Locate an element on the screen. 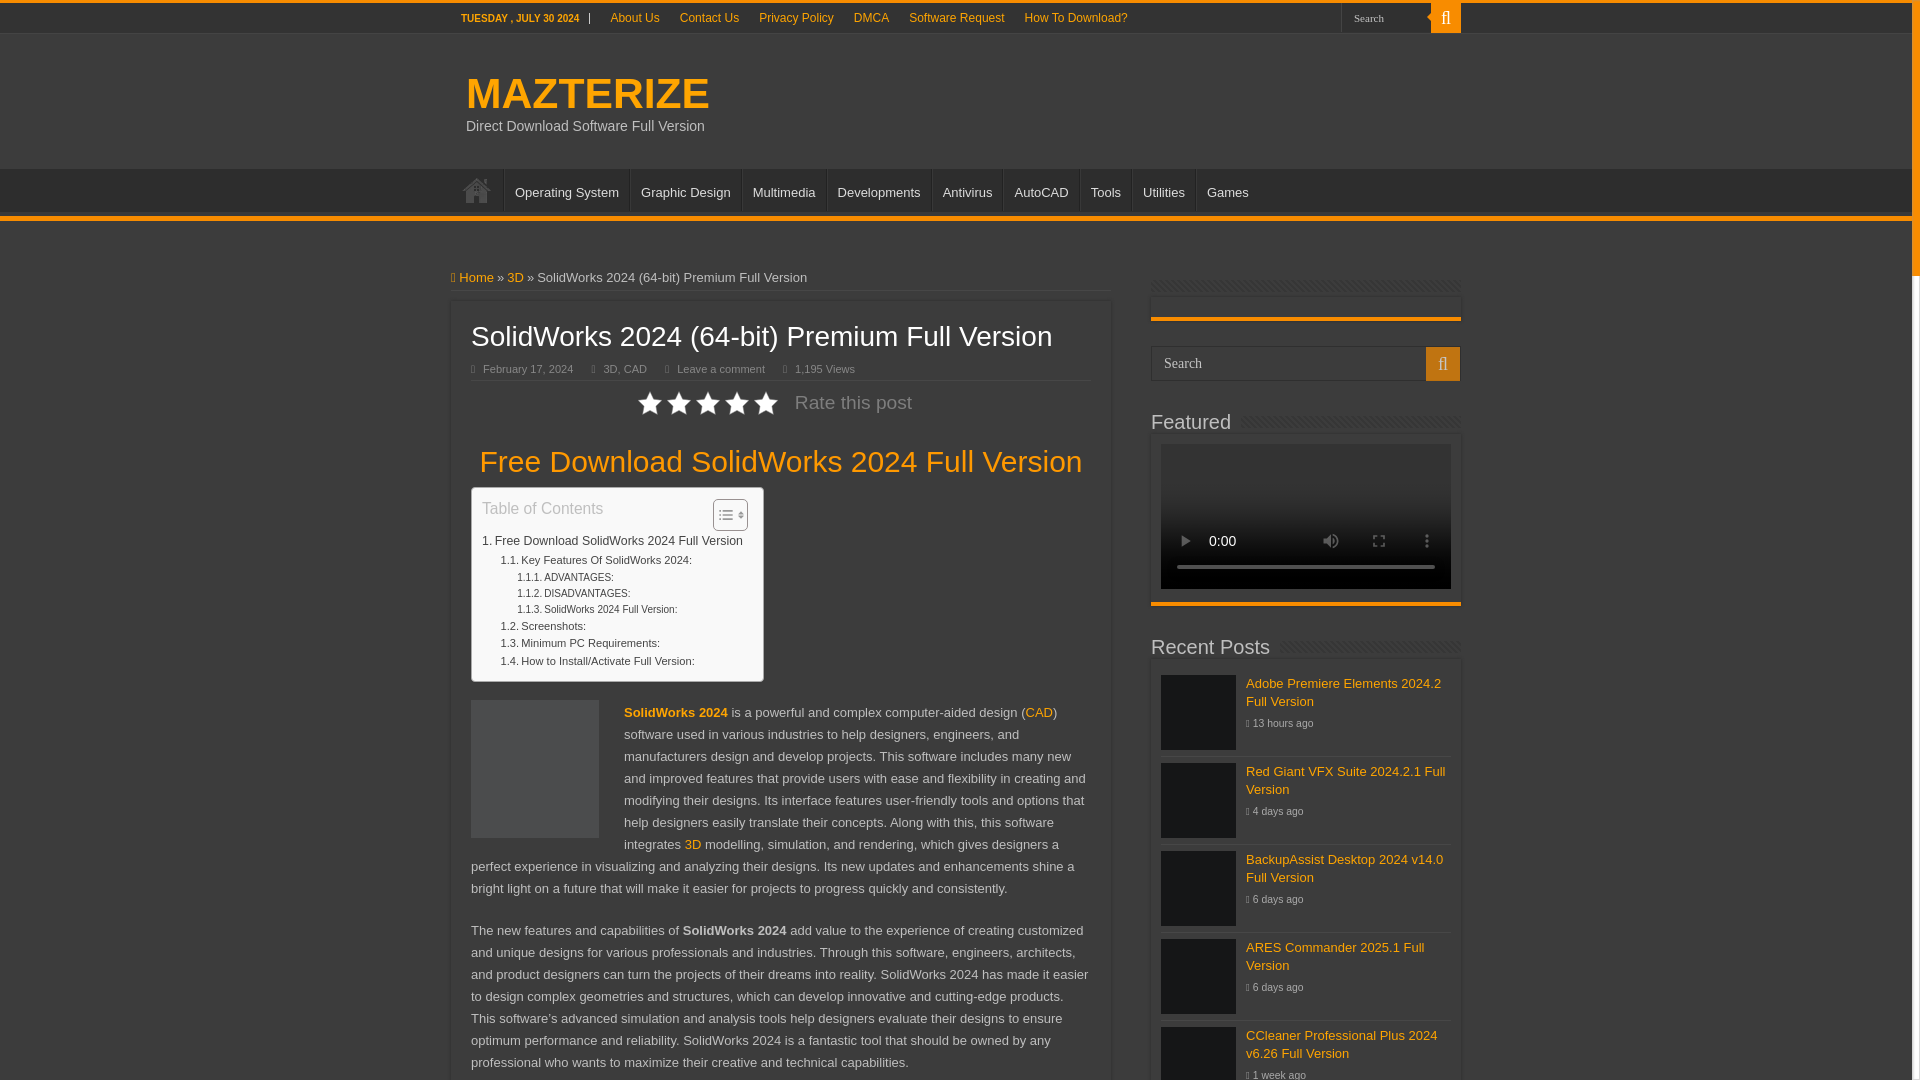 Image resolution: width=1920 pixels, height=1080 pixels. Home is located at coordinates (472, 278).